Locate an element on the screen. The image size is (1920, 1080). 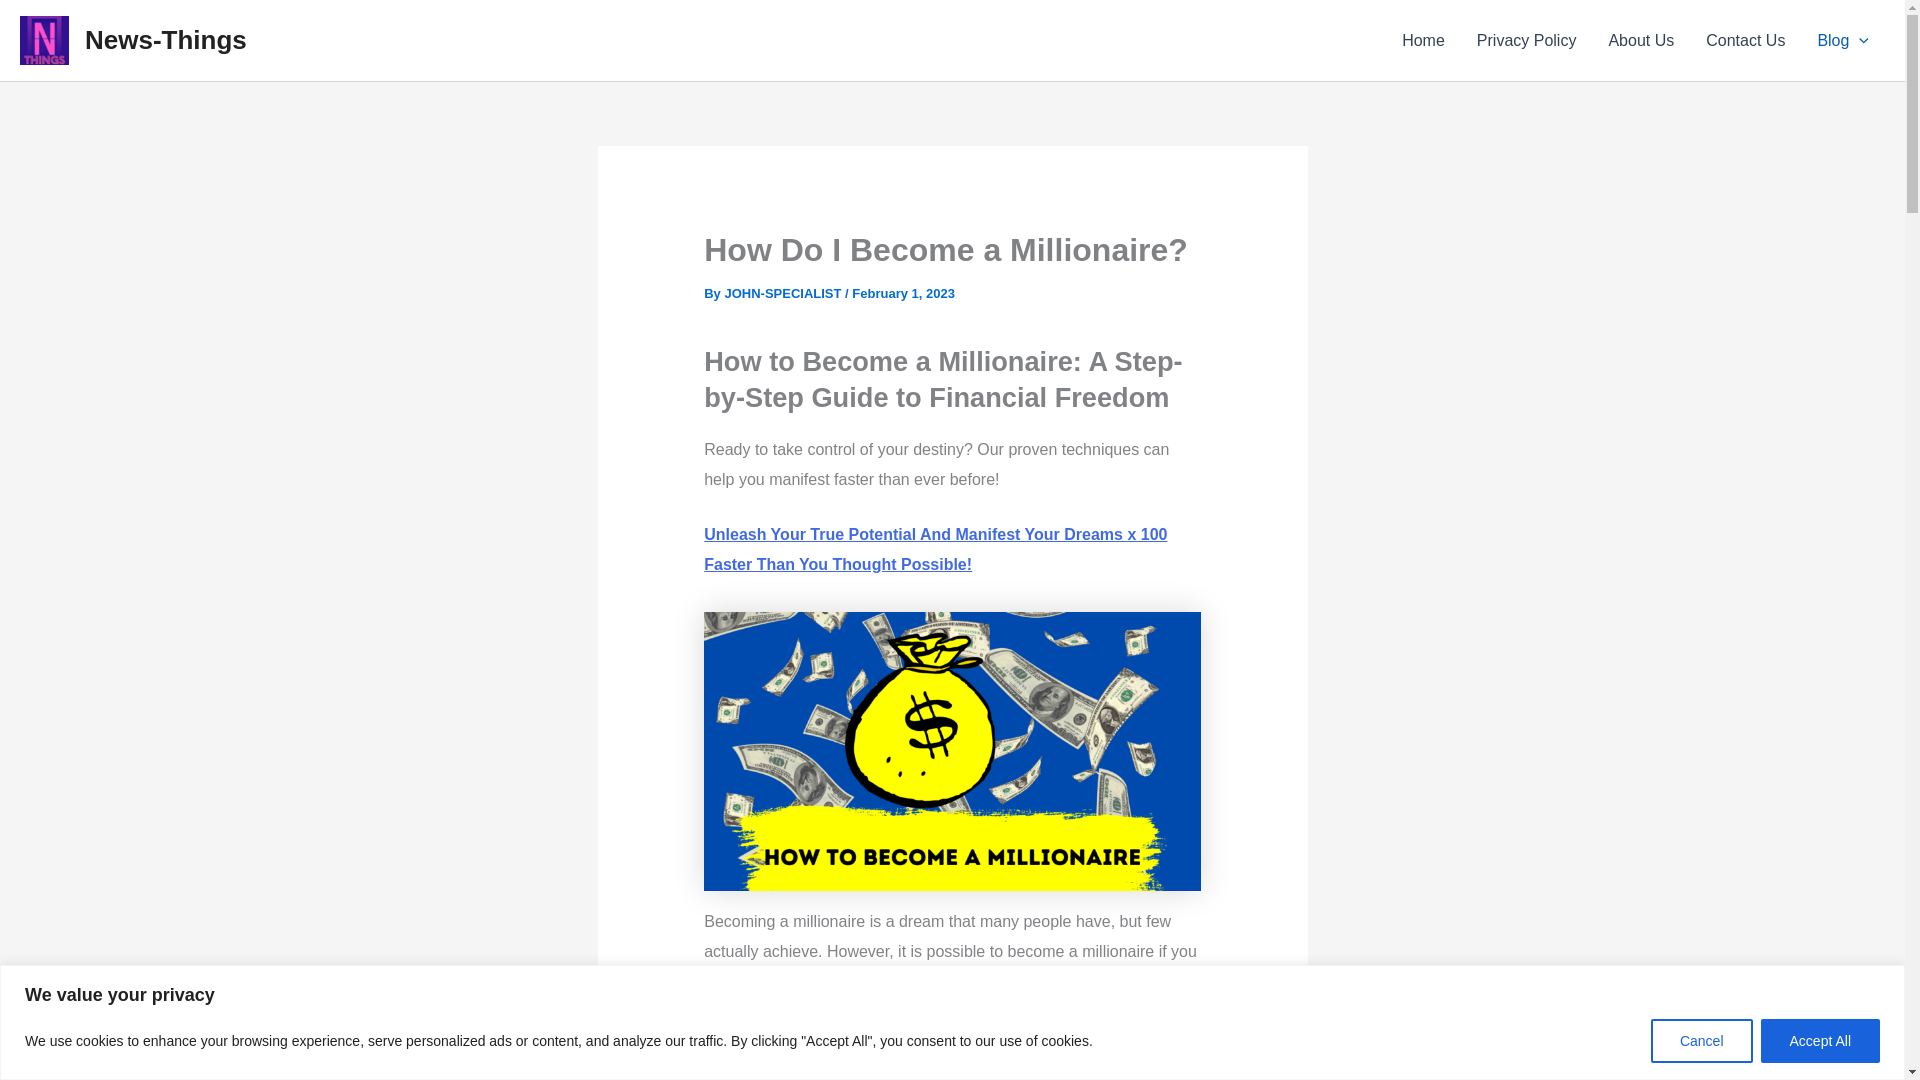
Contact Us is located at coordinates (1744, 40).